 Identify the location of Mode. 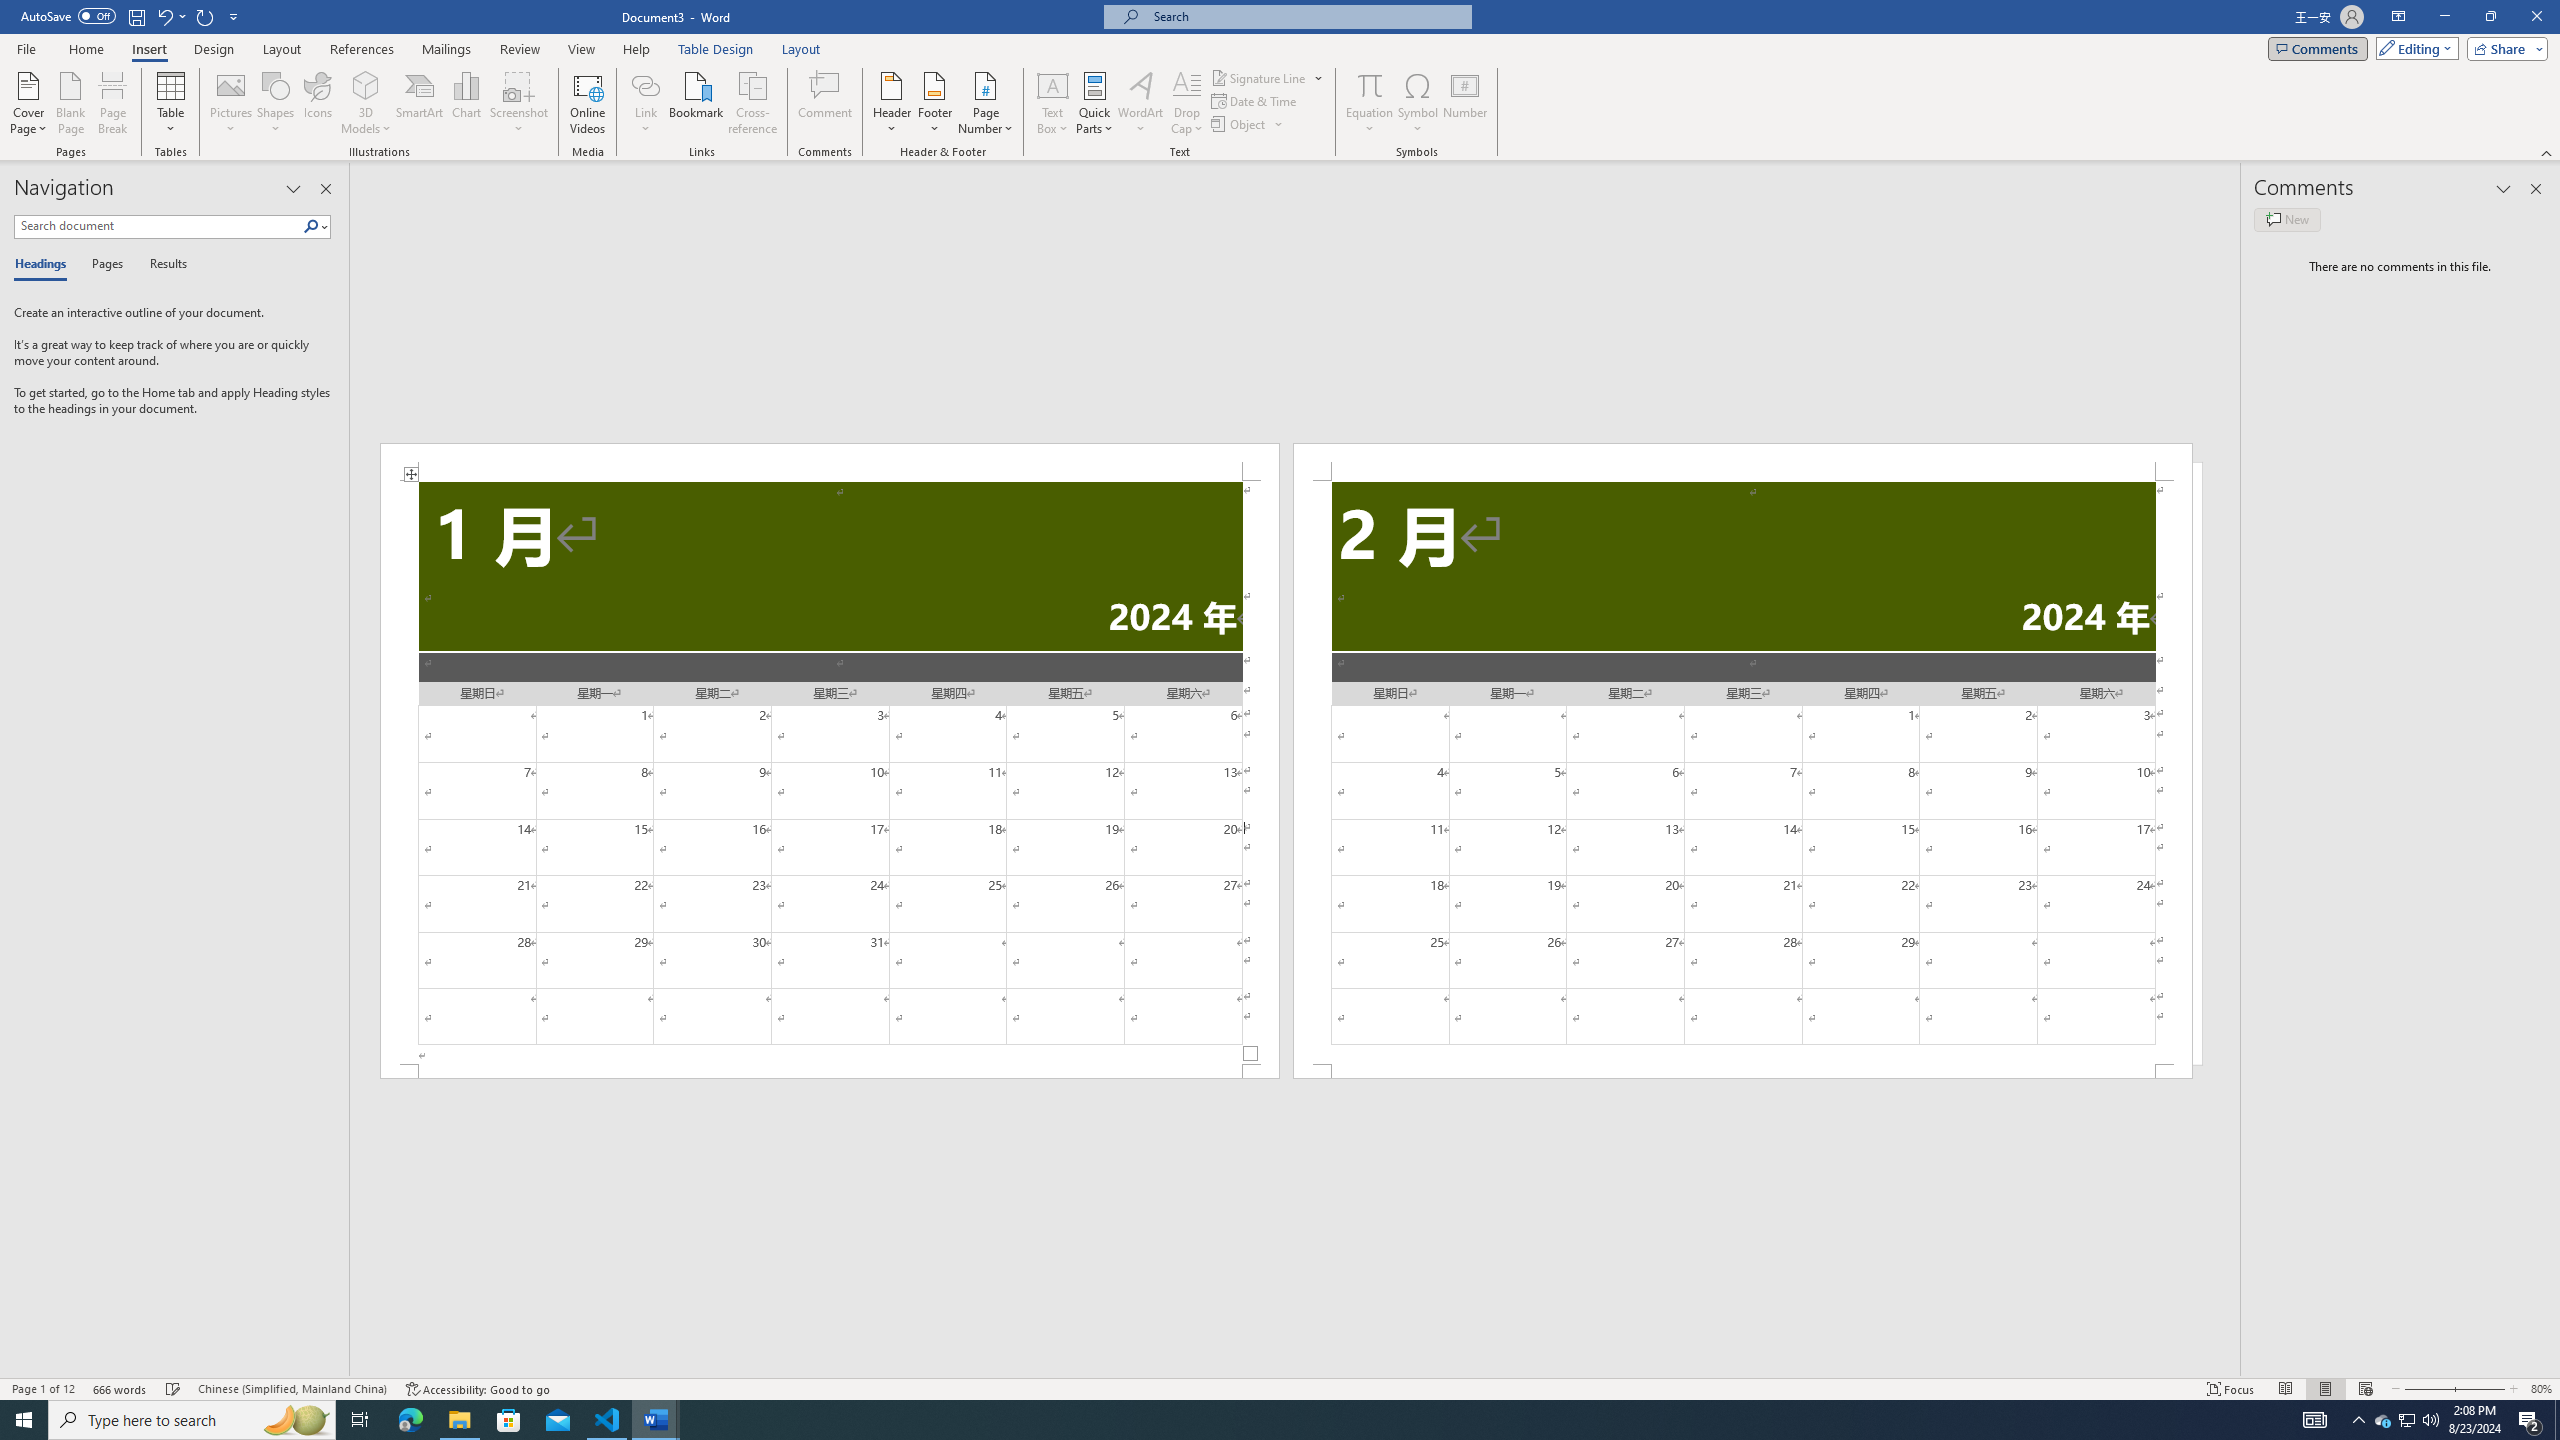
(2414, 48).